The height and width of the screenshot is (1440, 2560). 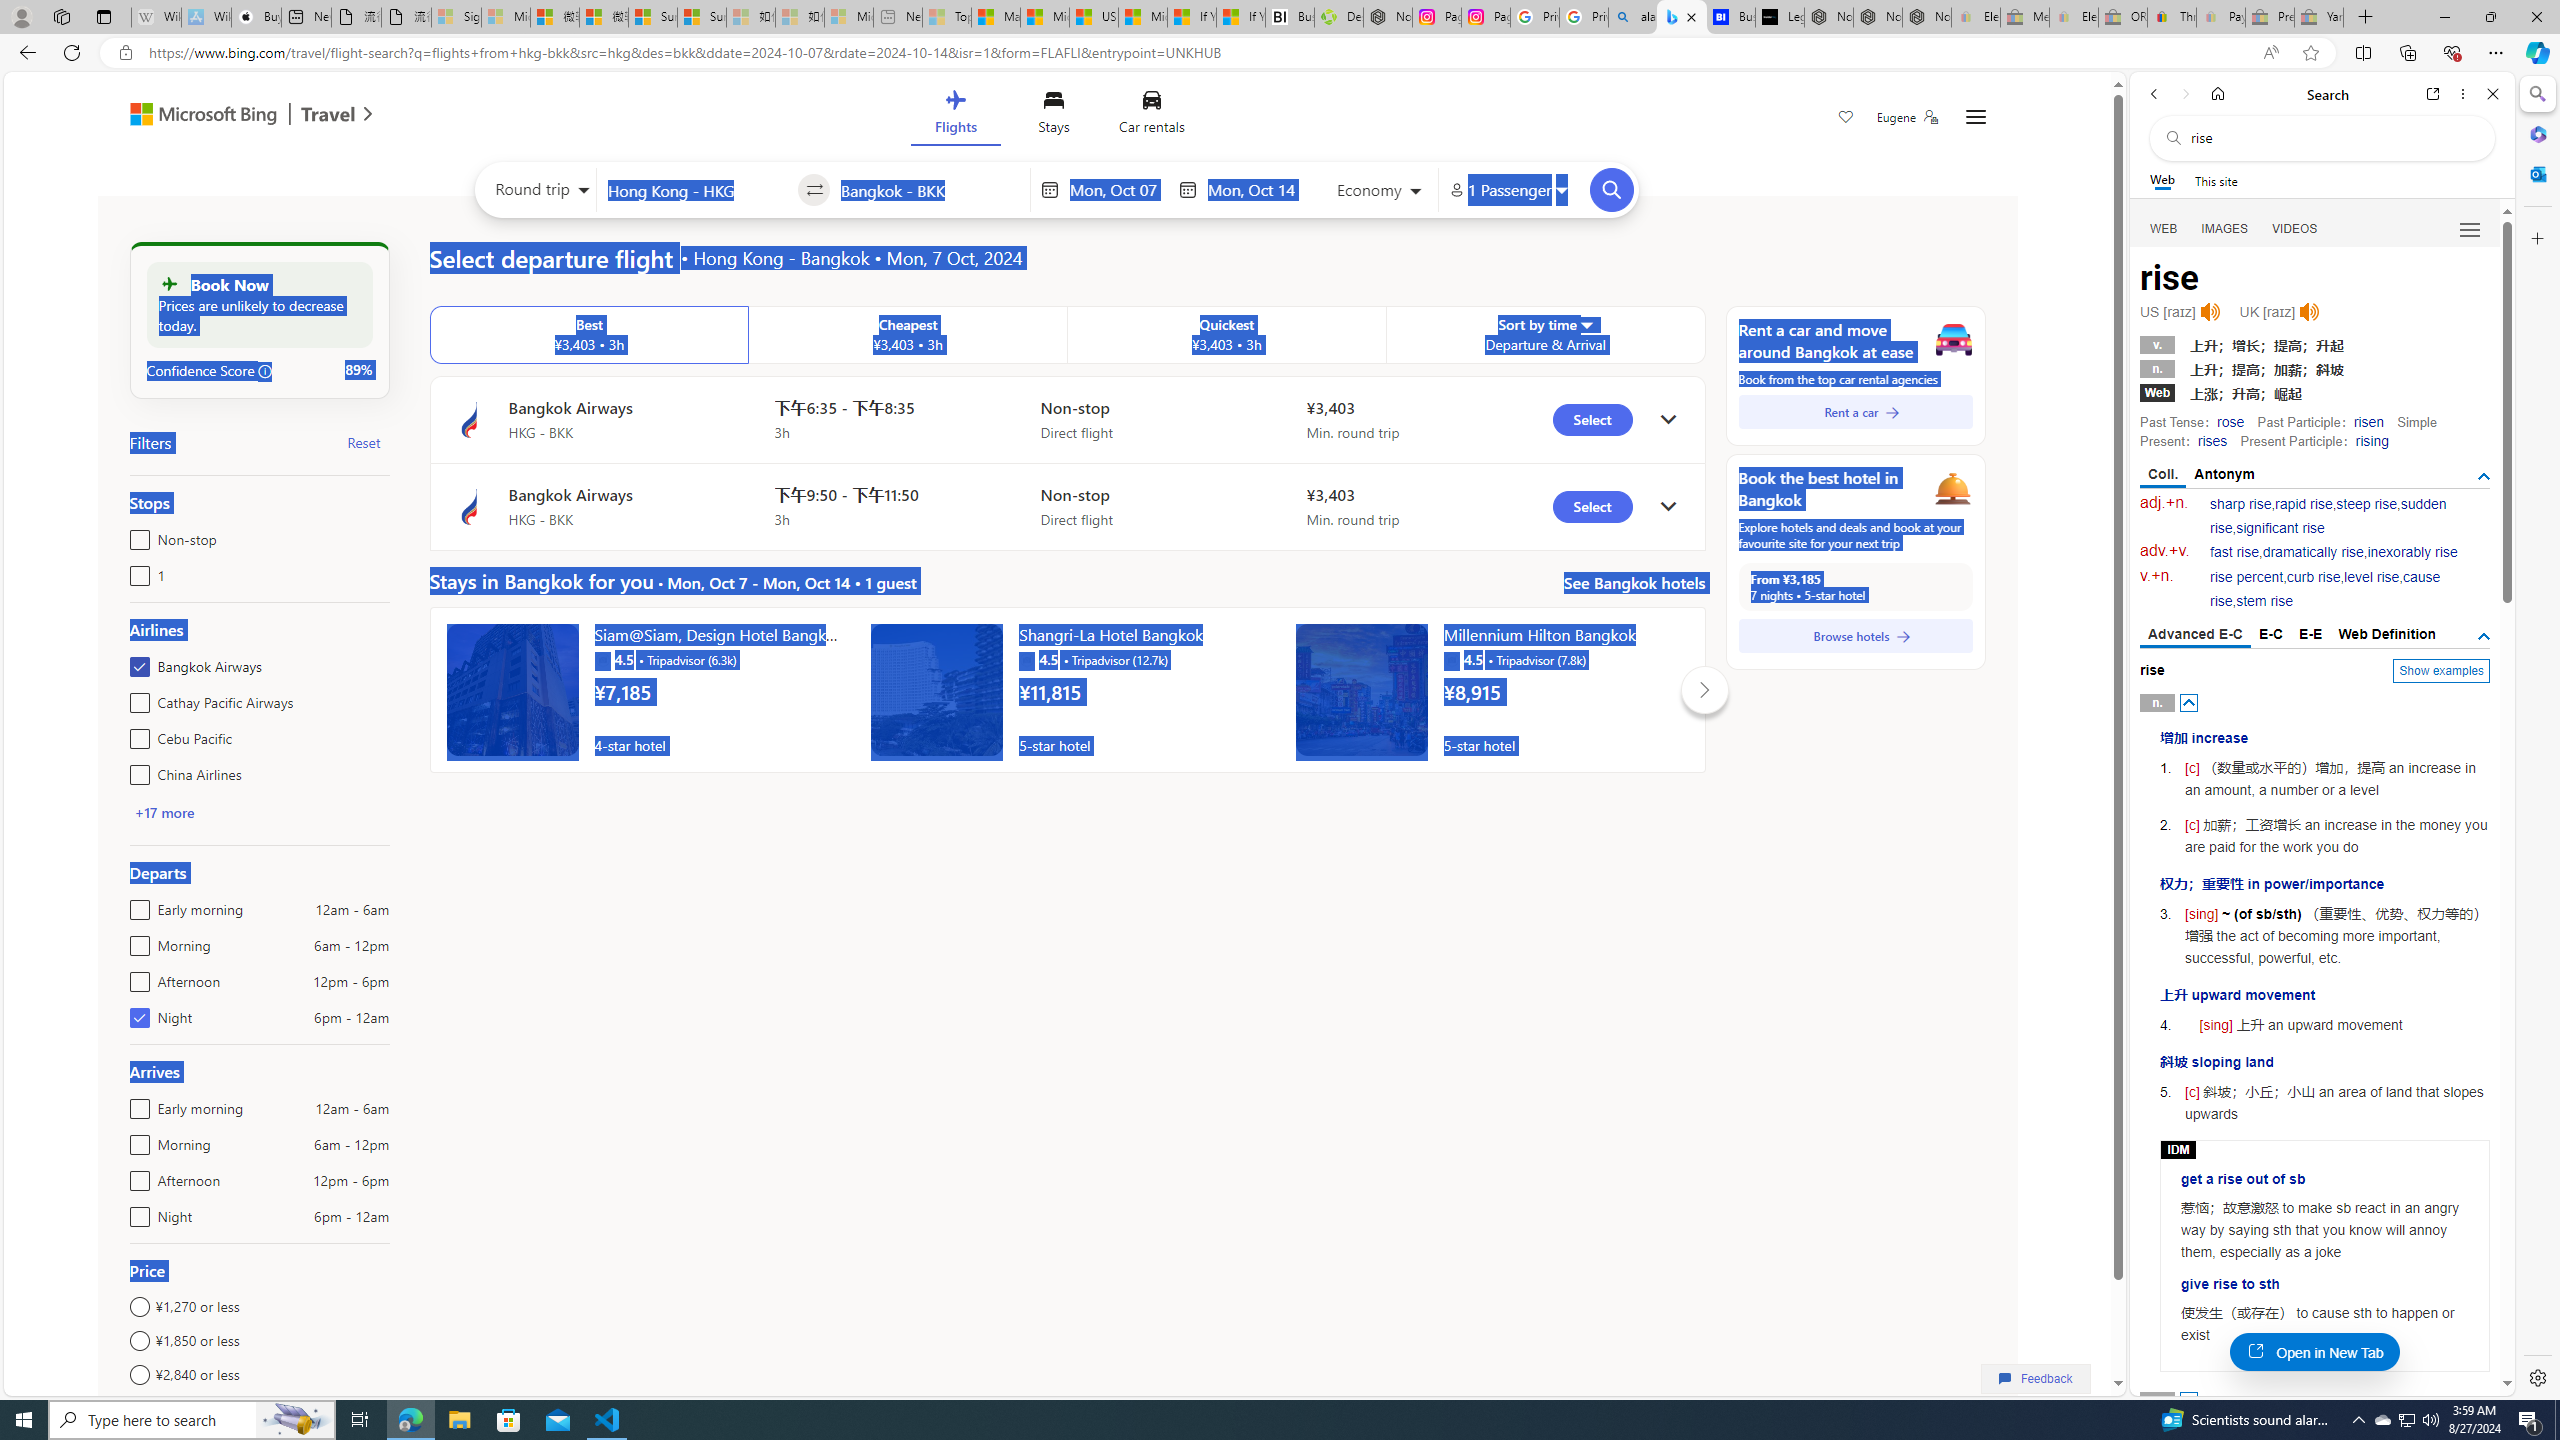 What do you see at coordinates (164, 812) in the screenshot?
I see `+17 more` at bounding box center [164, 812].